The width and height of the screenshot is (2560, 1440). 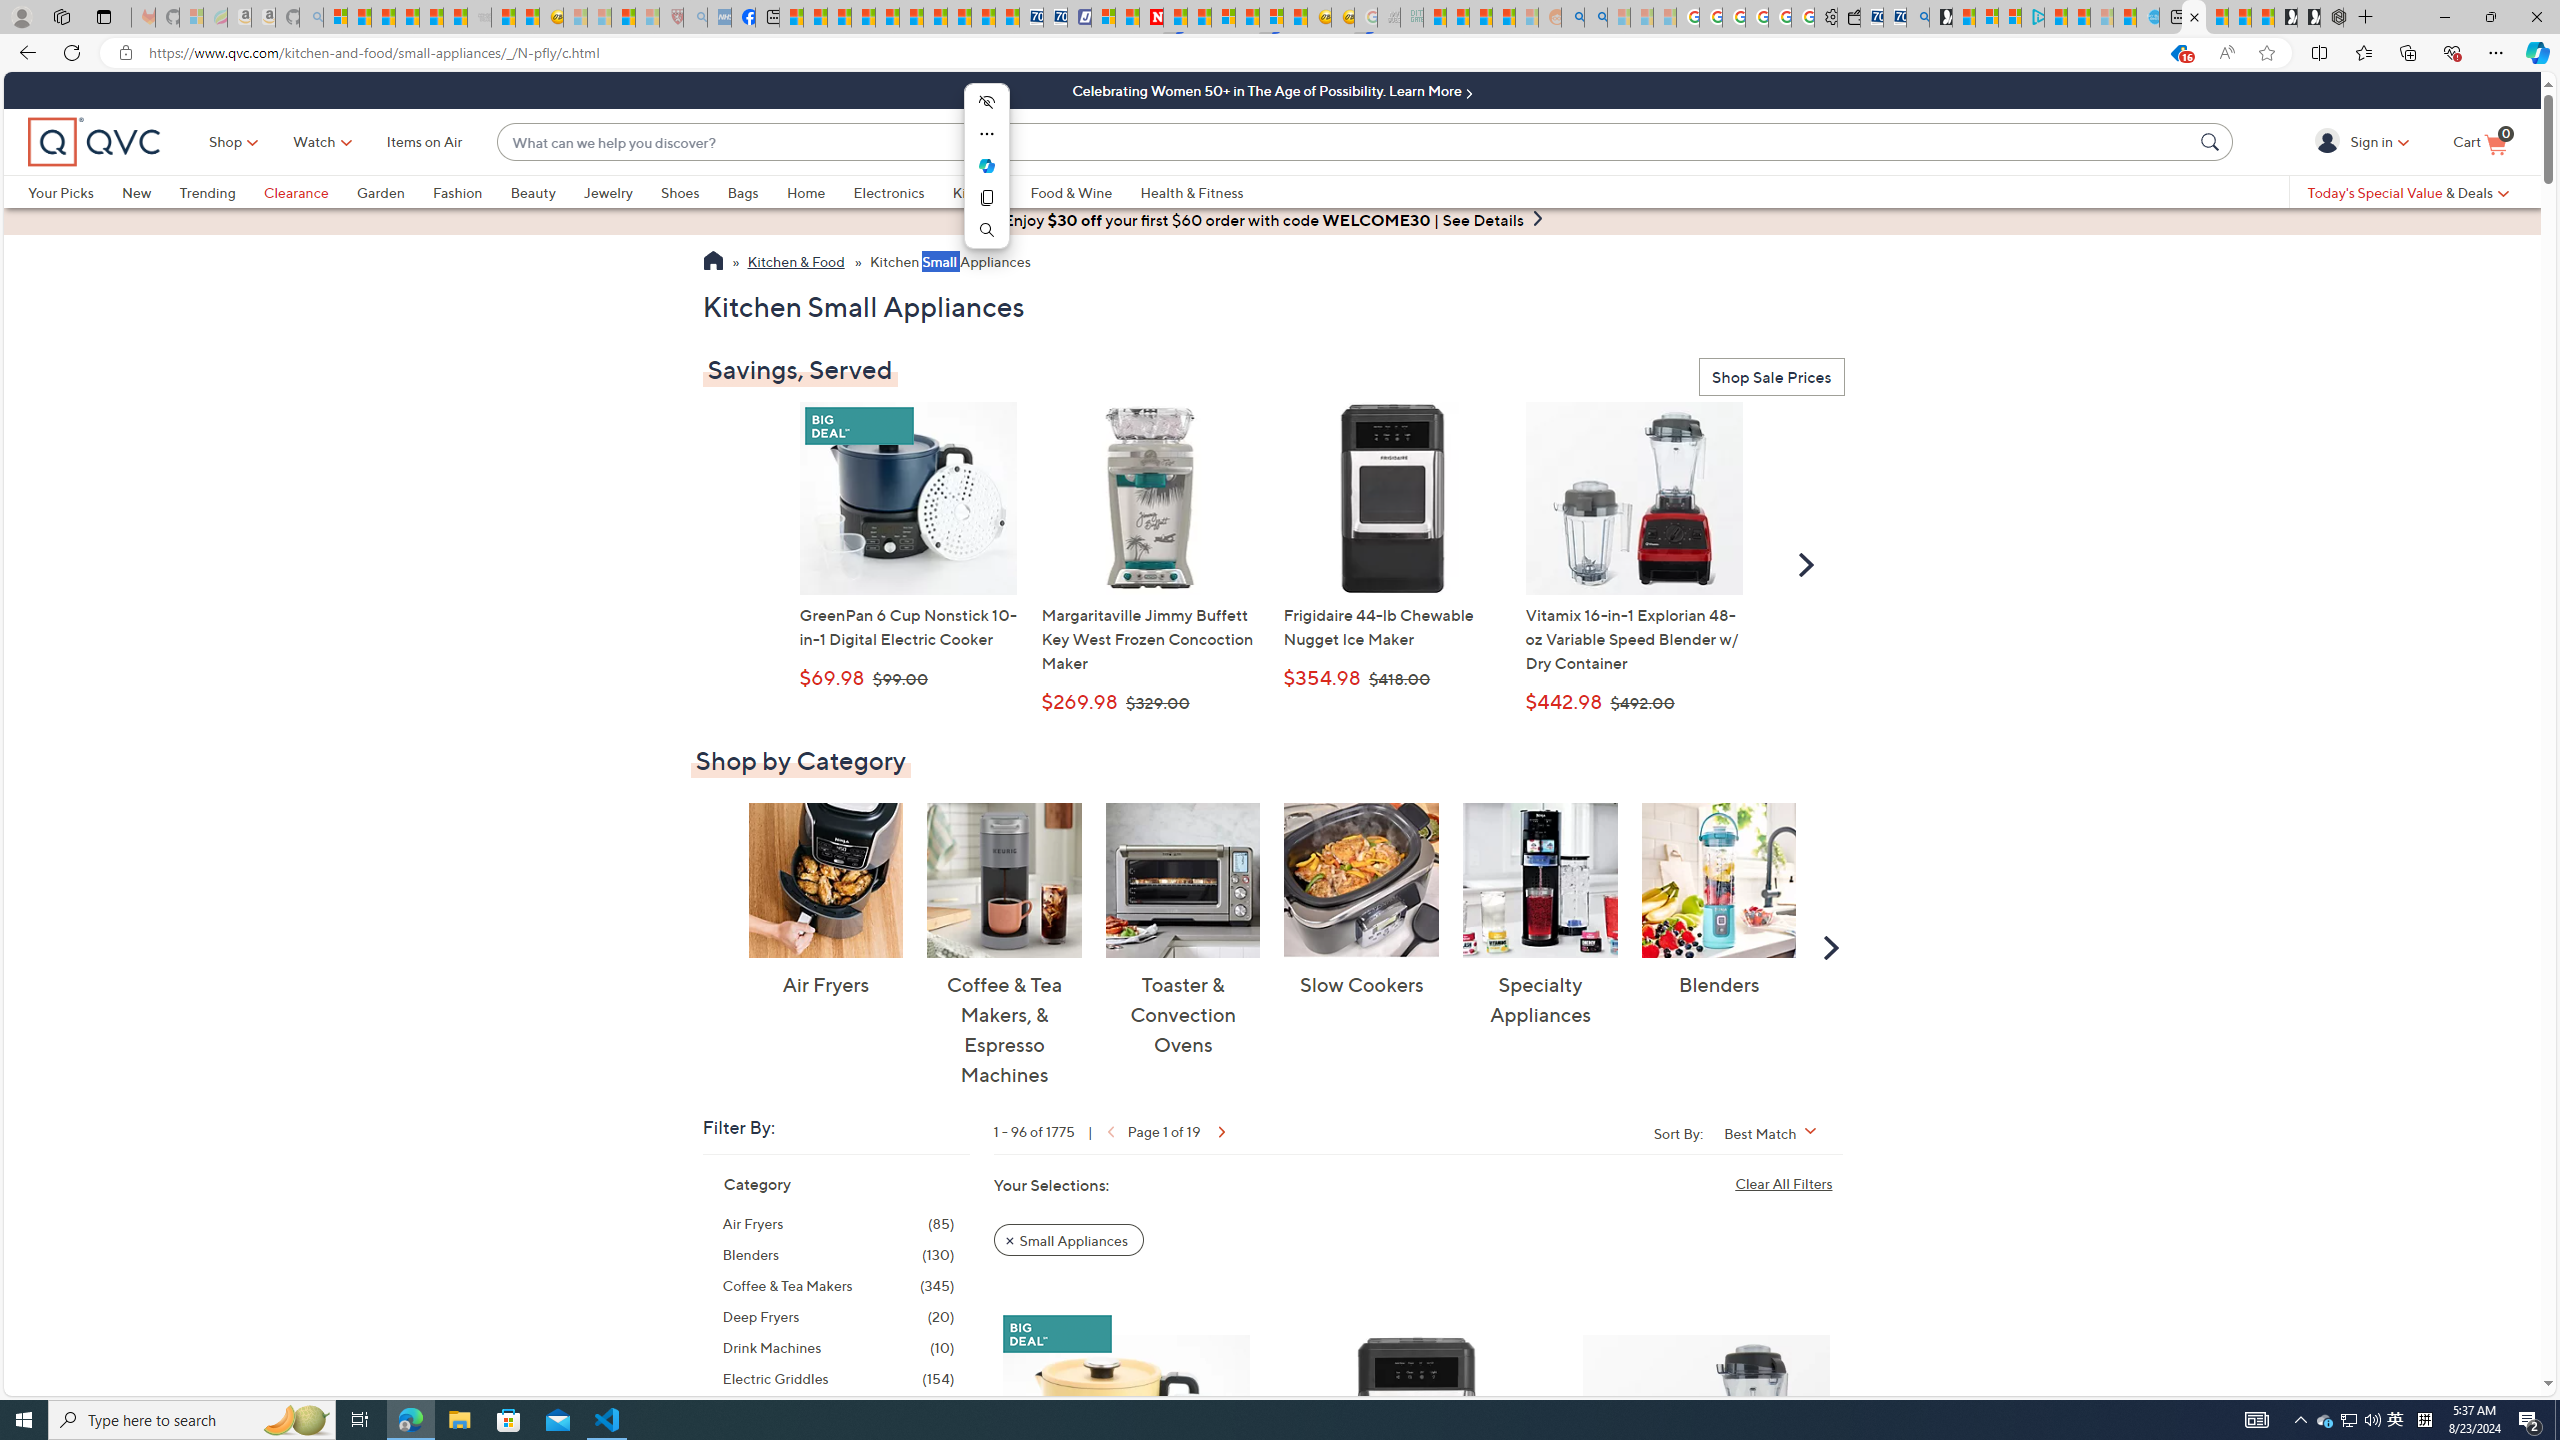 I want to click on Electronics, so click(x=888, y=192).